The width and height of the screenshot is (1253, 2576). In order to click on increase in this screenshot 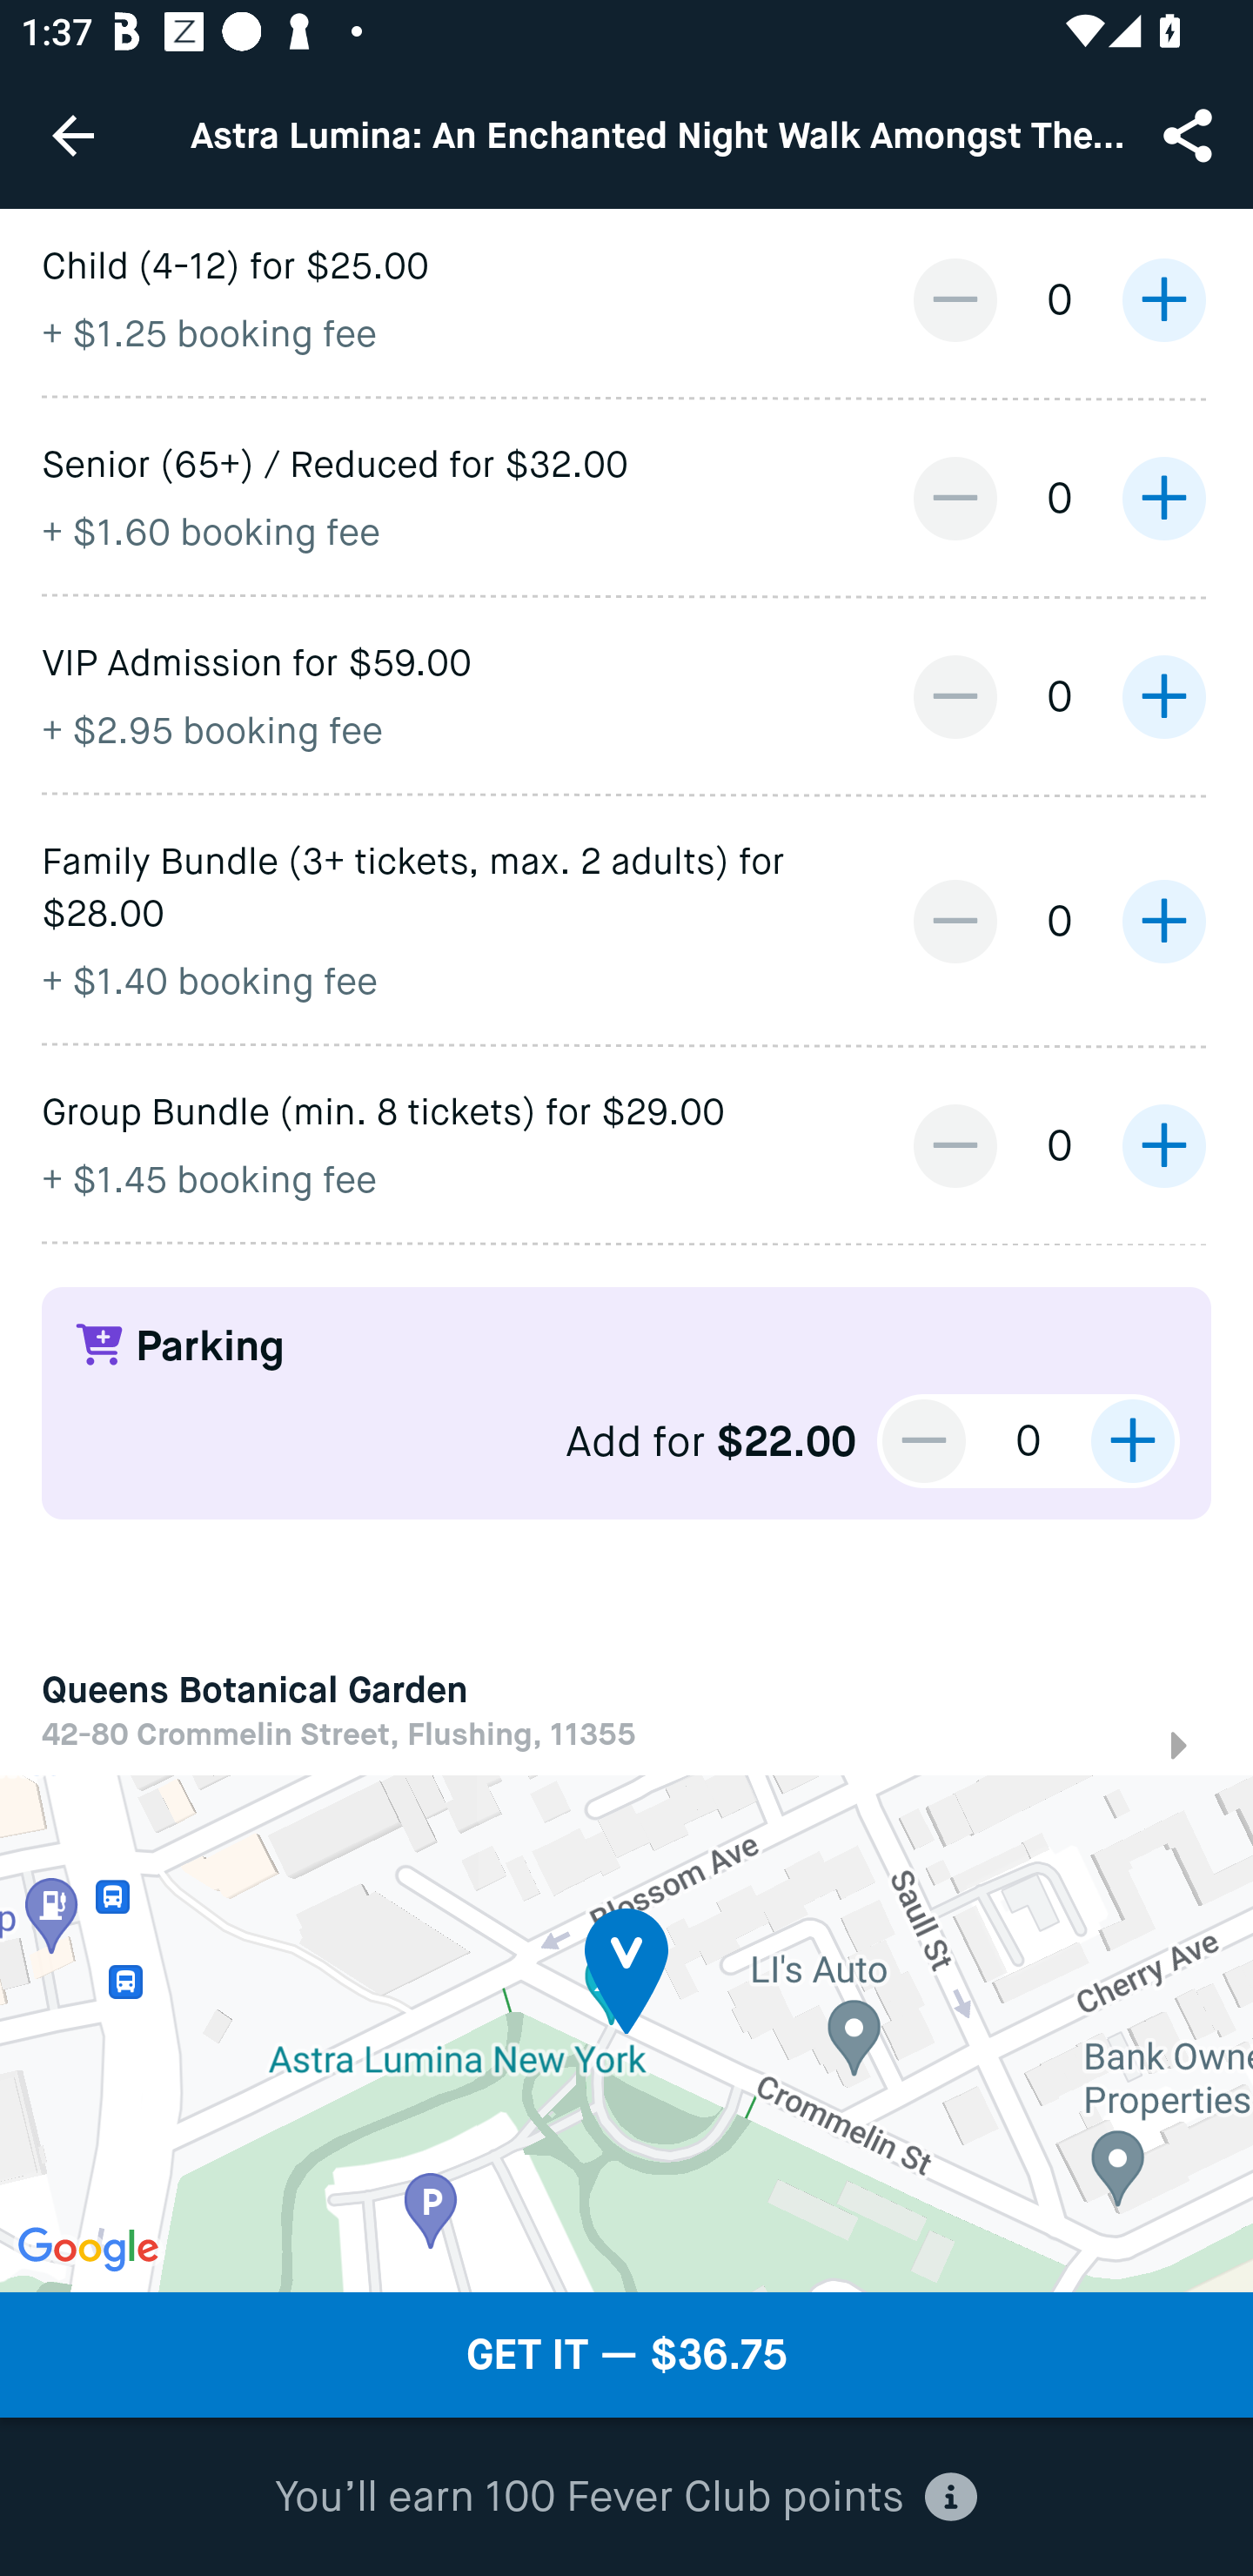, I will do `click(1163, 1146)`.